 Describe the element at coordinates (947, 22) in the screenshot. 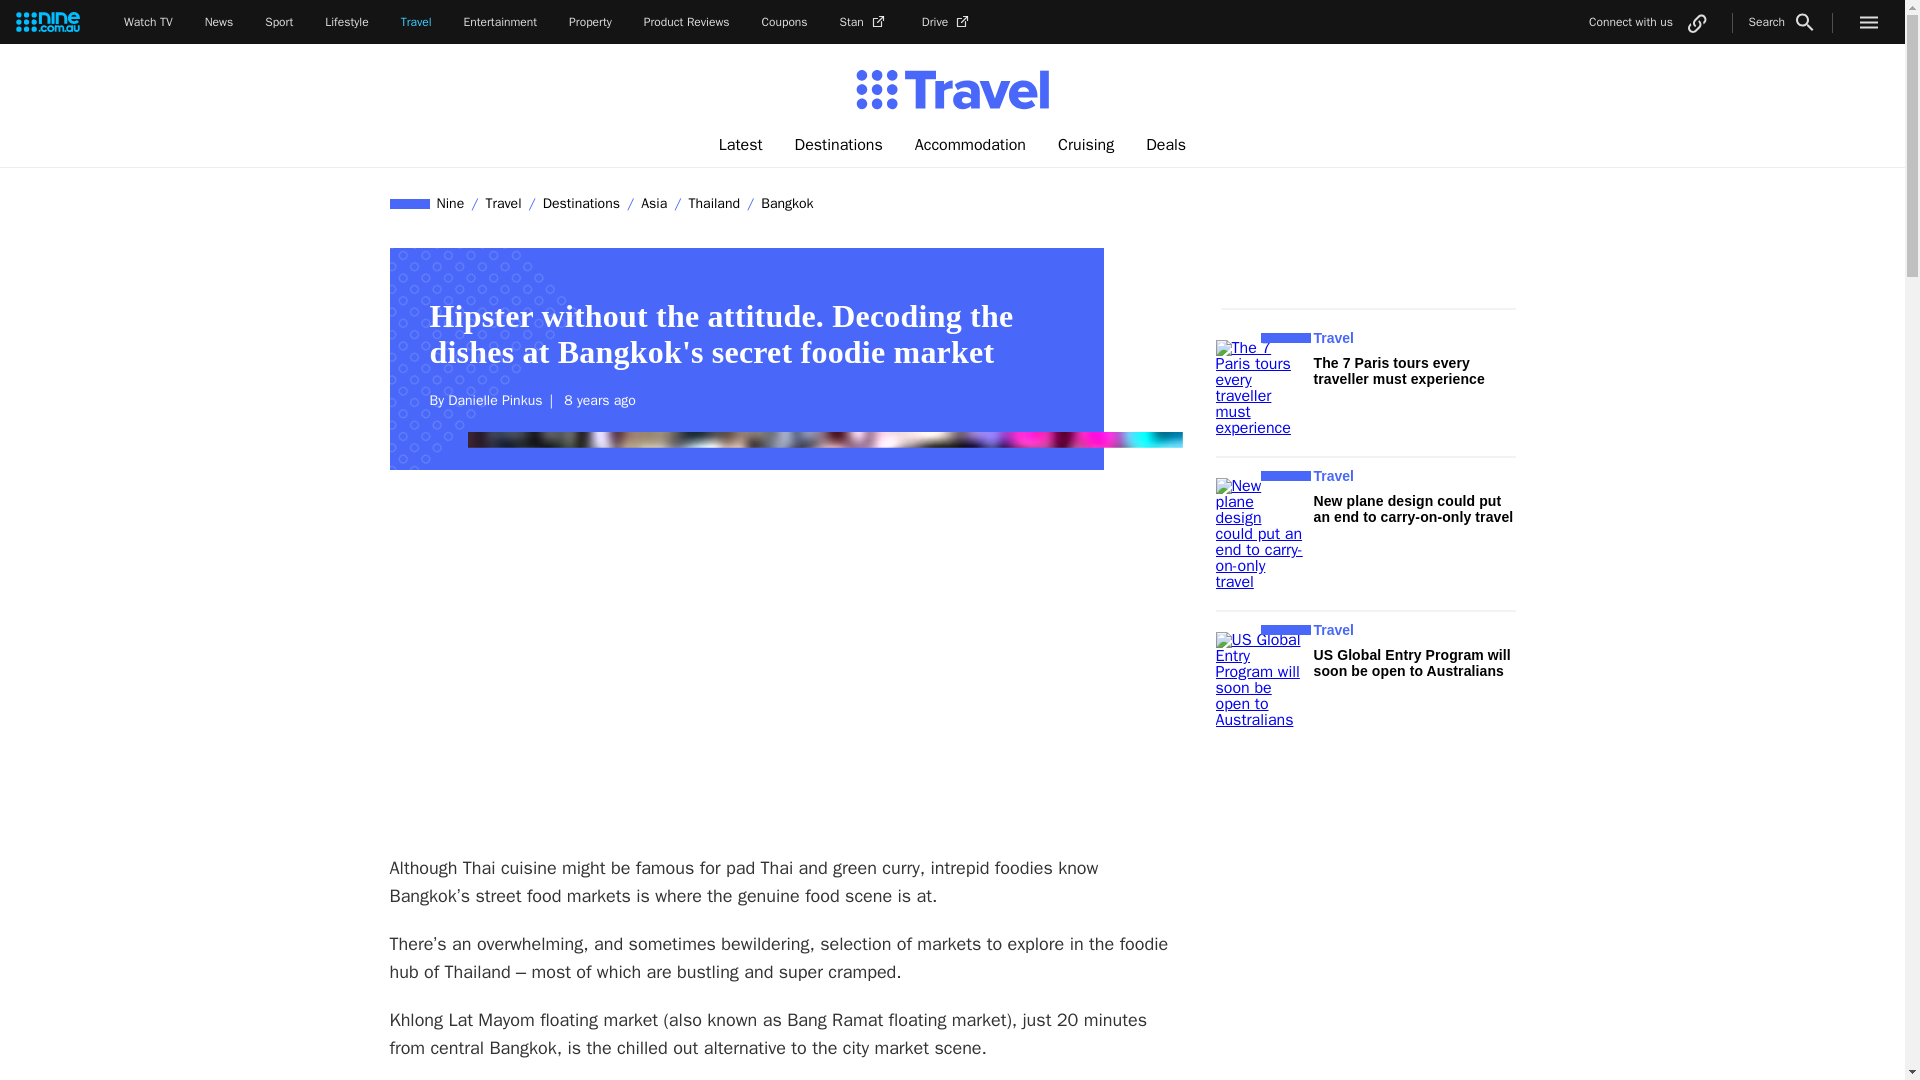

I see `Drive` at that location.